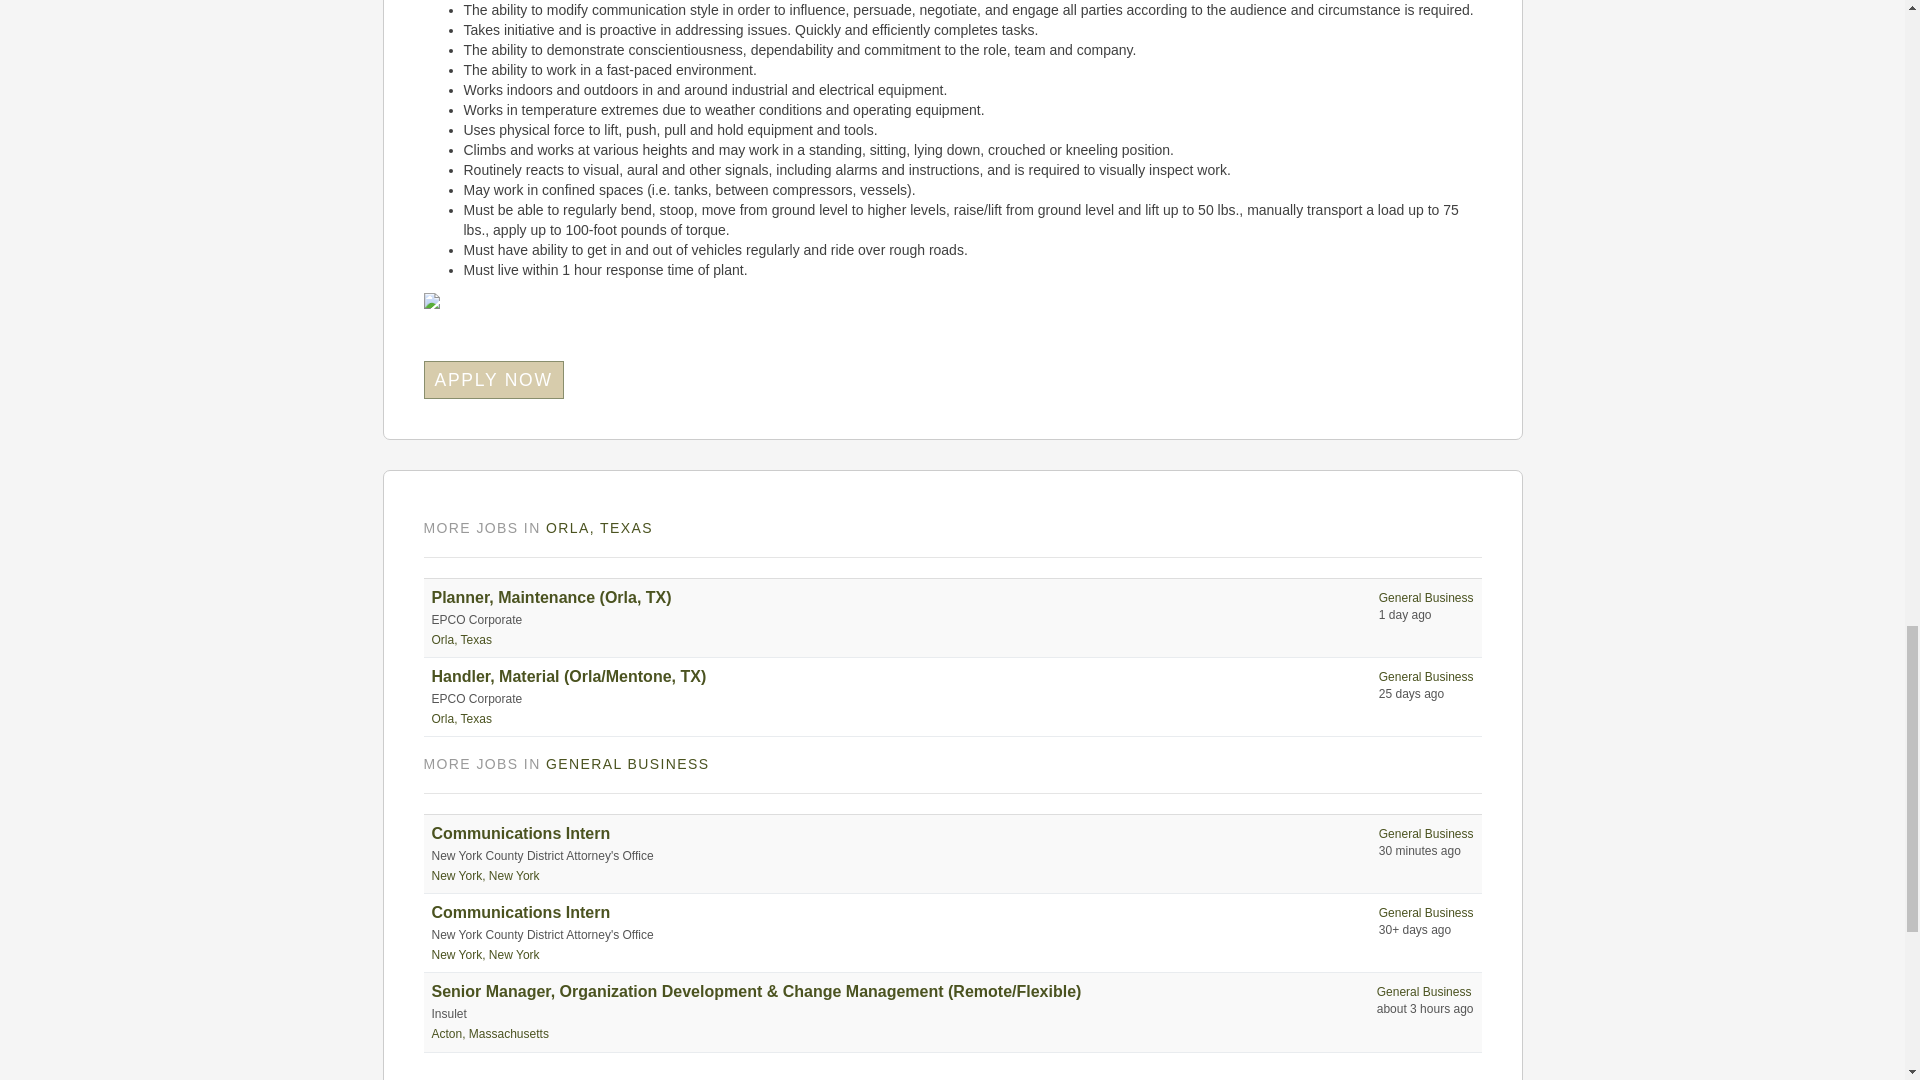  Describe the element at coordinates (1426, 913) in the screenshot. I see `General Business` at that location.